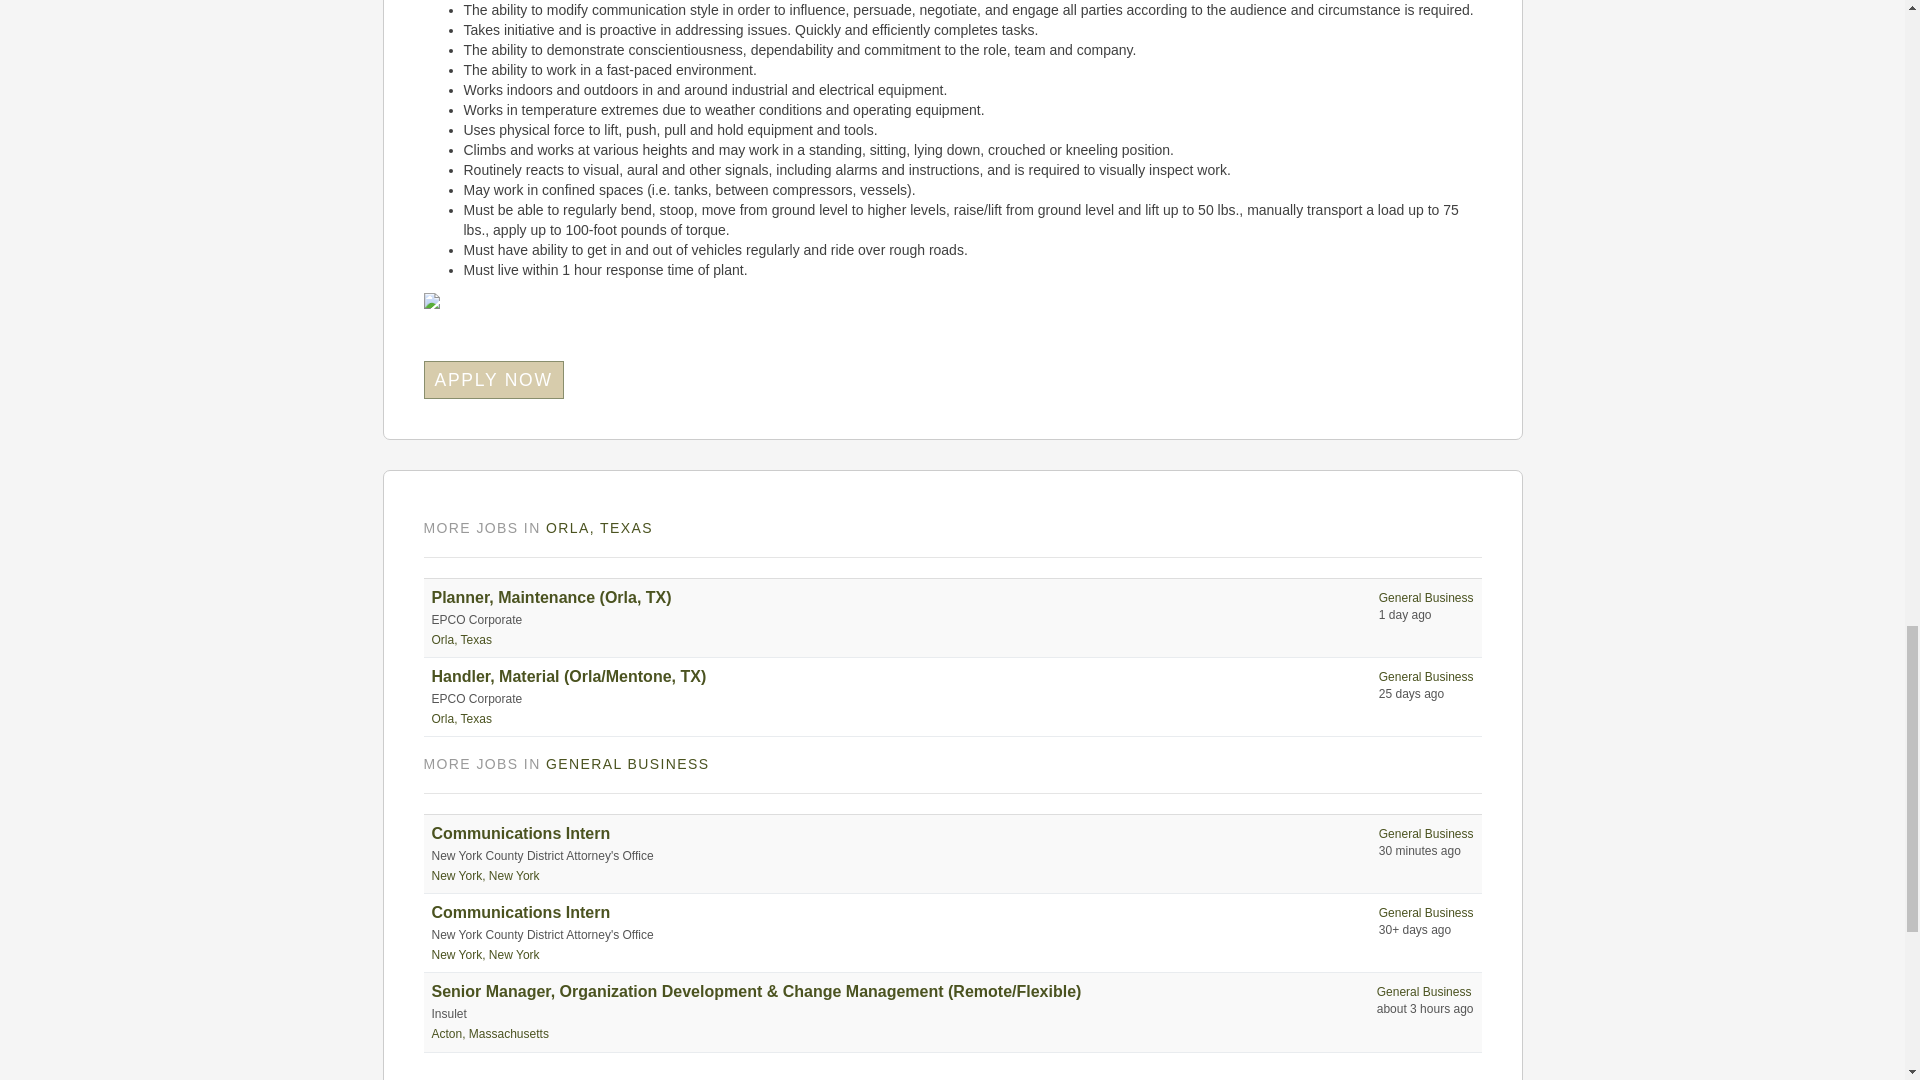  Describe the element at coordinates (1426, 913) in the screenshot. I see `General Business` at that location.